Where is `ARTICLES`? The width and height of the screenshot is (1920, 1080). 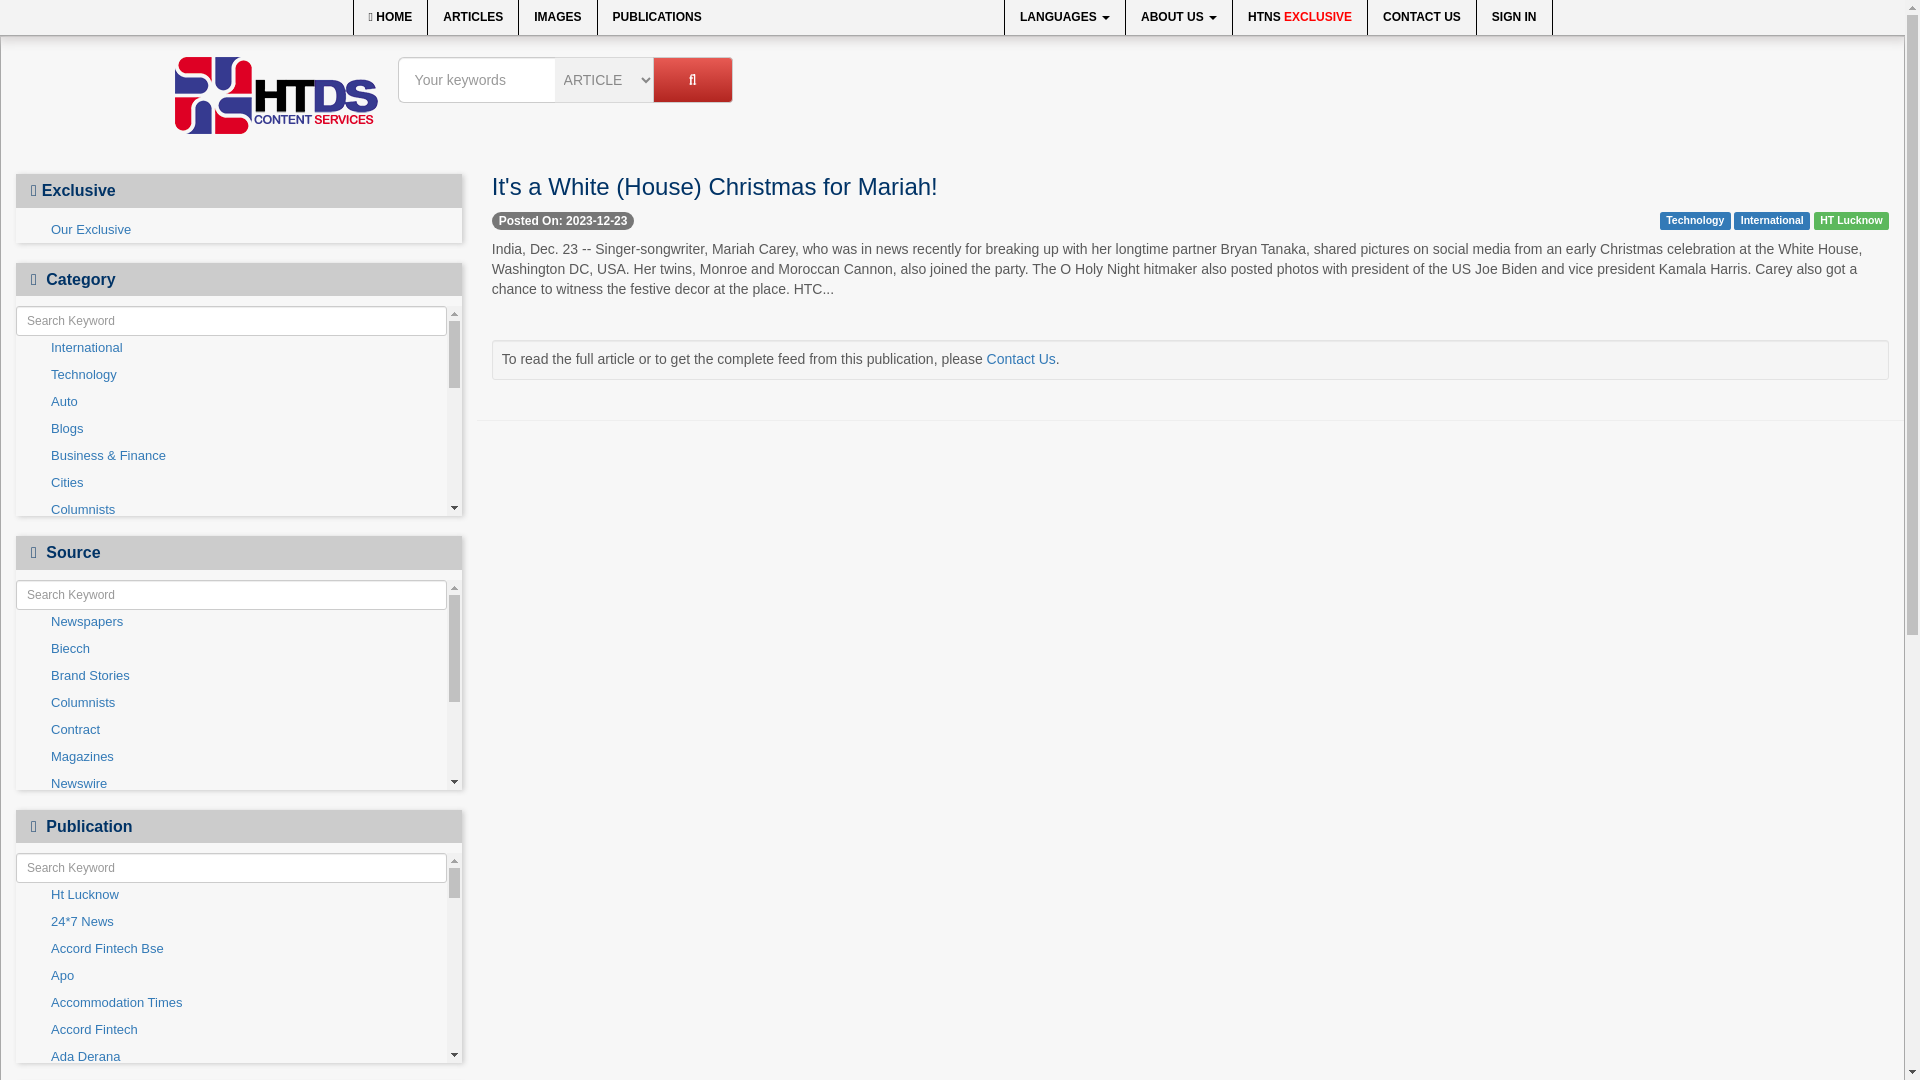 ARTICLES is located at coordinates (473, 17).